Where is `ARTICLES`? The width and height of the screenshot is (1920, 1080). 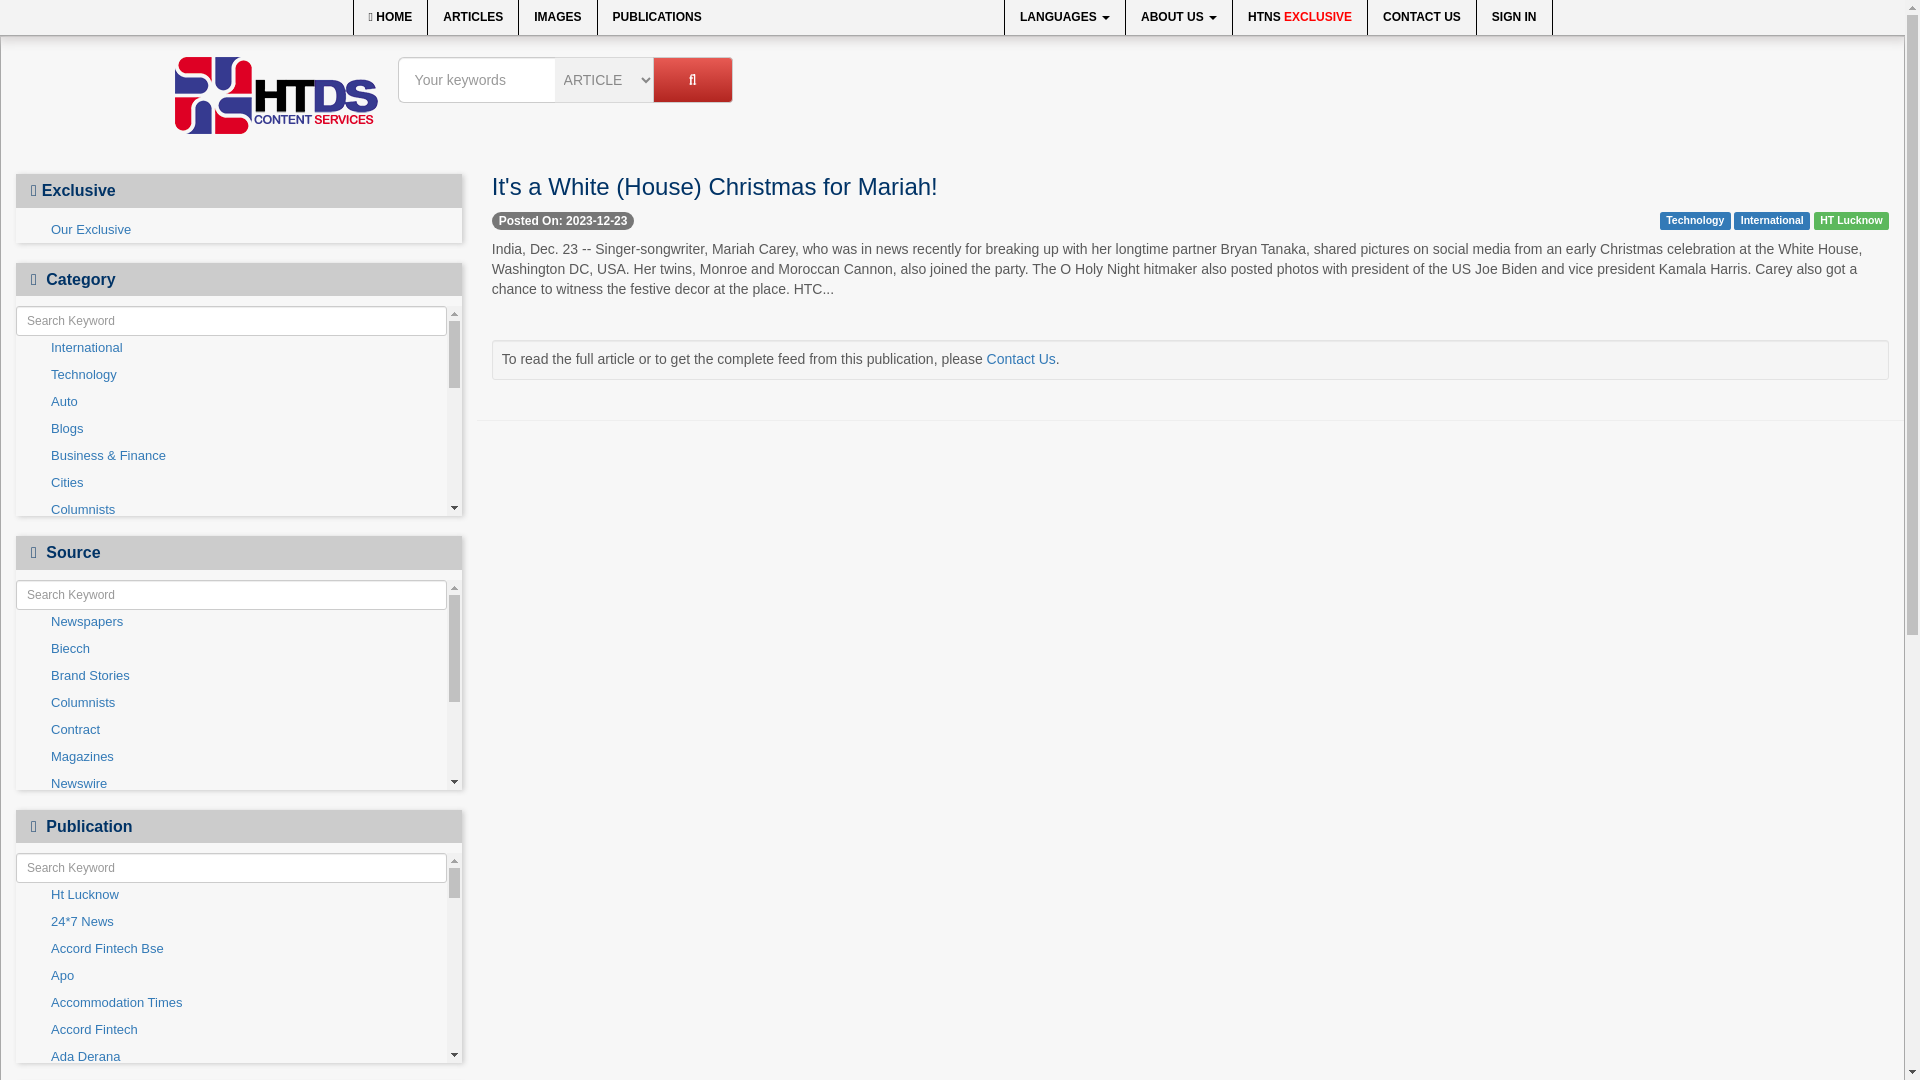 ARTICLES is located at coordinates (473, 17).